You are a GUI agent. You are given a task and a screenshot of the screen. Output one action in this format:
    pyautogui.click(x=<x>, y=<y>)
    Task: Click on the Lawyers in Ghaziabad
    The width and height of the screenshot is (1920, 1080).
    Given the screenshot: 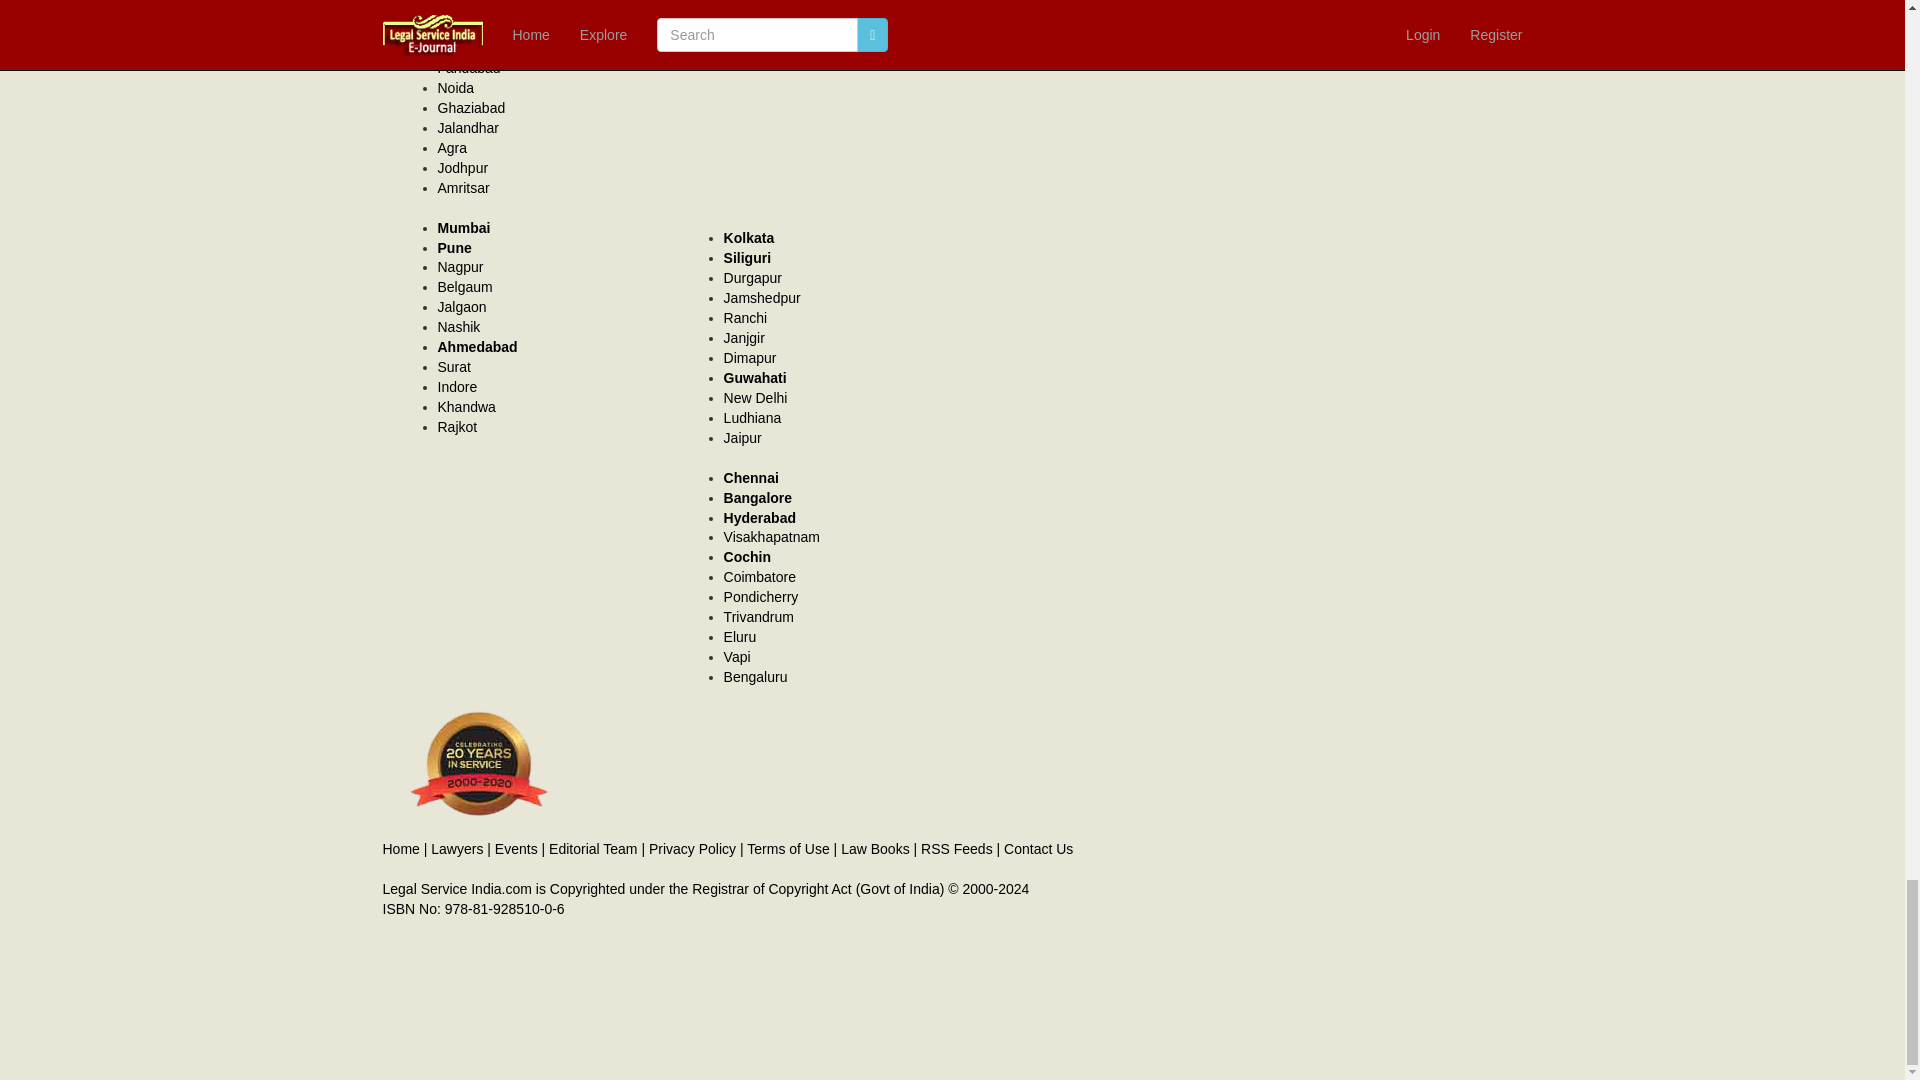 What is the action you would take?
    pyautogui.click(x=472, y=108)
    